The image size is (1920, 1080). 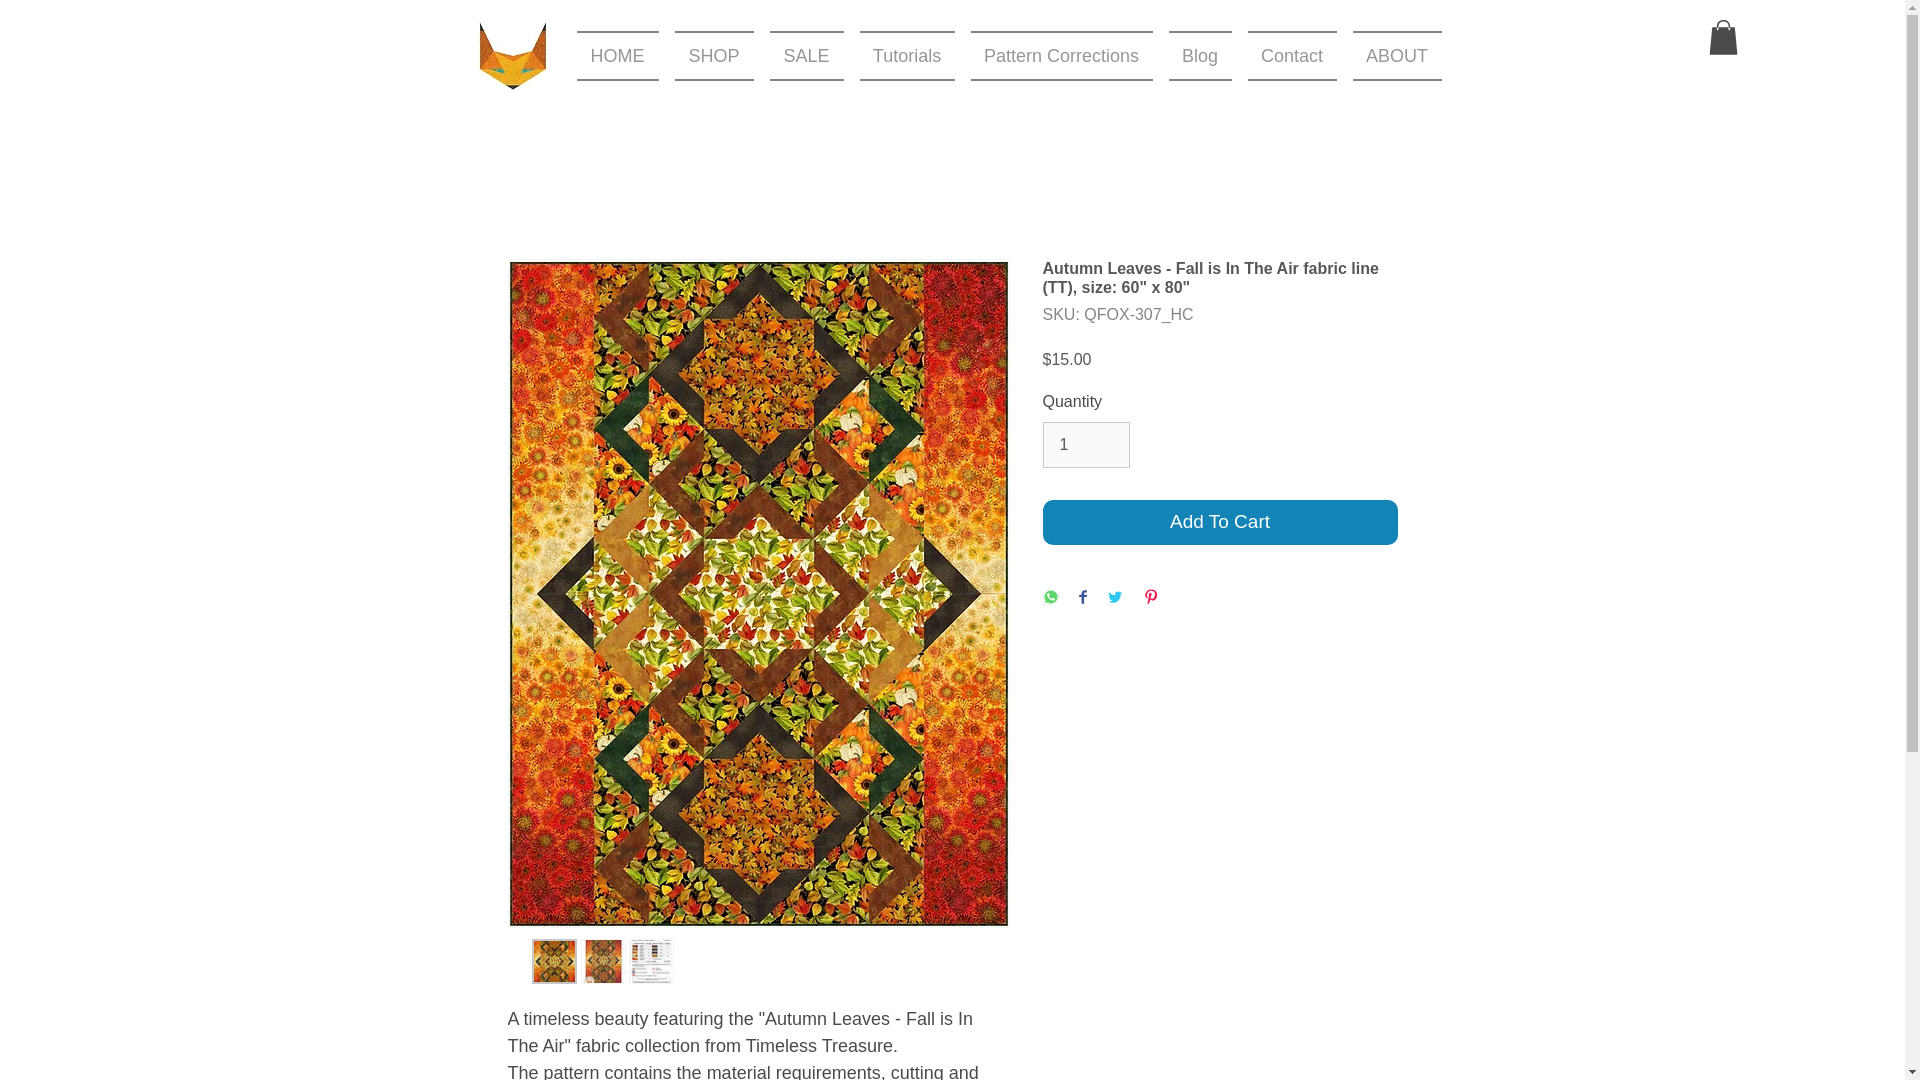 What do you see at coordinates (621, 56) in the screenshot?
I see `HOME` at bounding box center [621, 56].